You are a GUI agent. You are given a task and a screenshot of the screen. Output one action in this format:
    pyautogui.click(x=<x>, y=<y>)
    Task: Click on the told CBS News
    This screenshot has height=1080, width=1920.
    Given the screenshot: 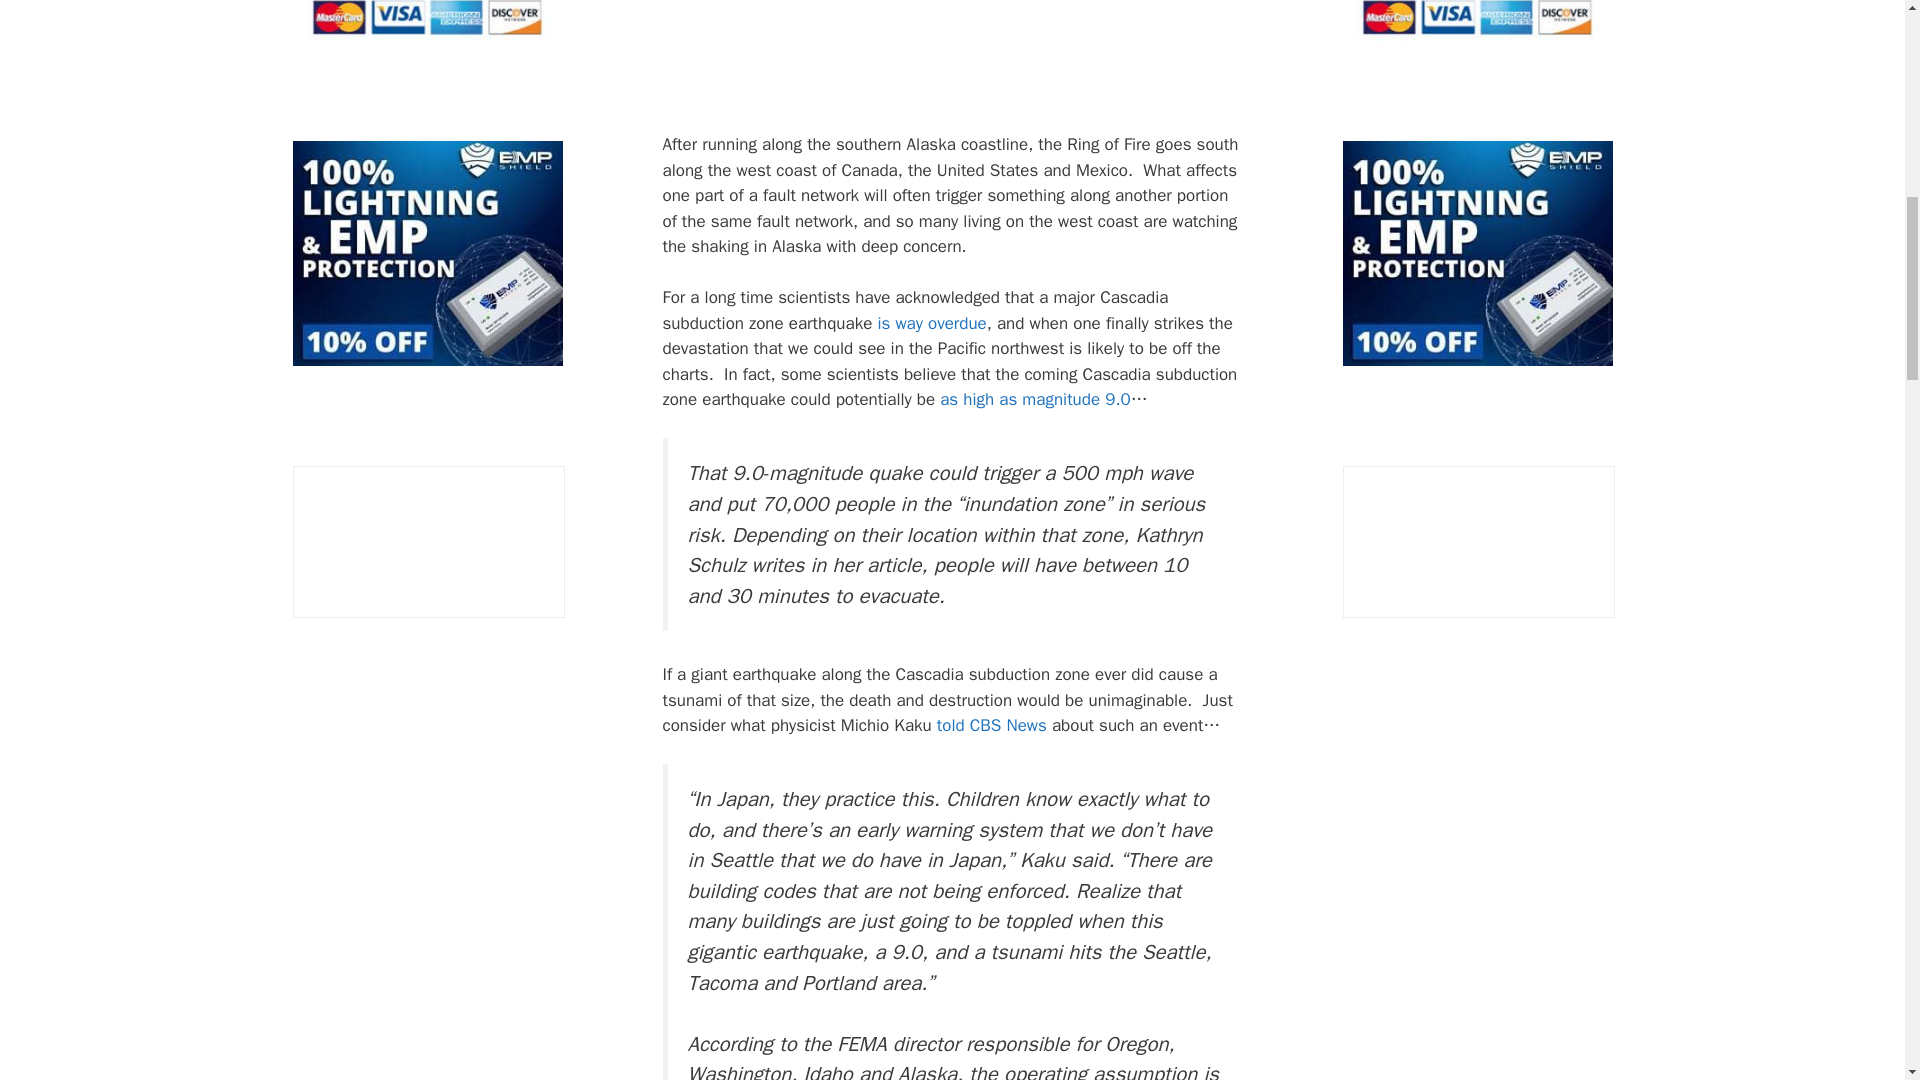 What is the action you would take?
    pyautogui.click(x=991, y=724)
    